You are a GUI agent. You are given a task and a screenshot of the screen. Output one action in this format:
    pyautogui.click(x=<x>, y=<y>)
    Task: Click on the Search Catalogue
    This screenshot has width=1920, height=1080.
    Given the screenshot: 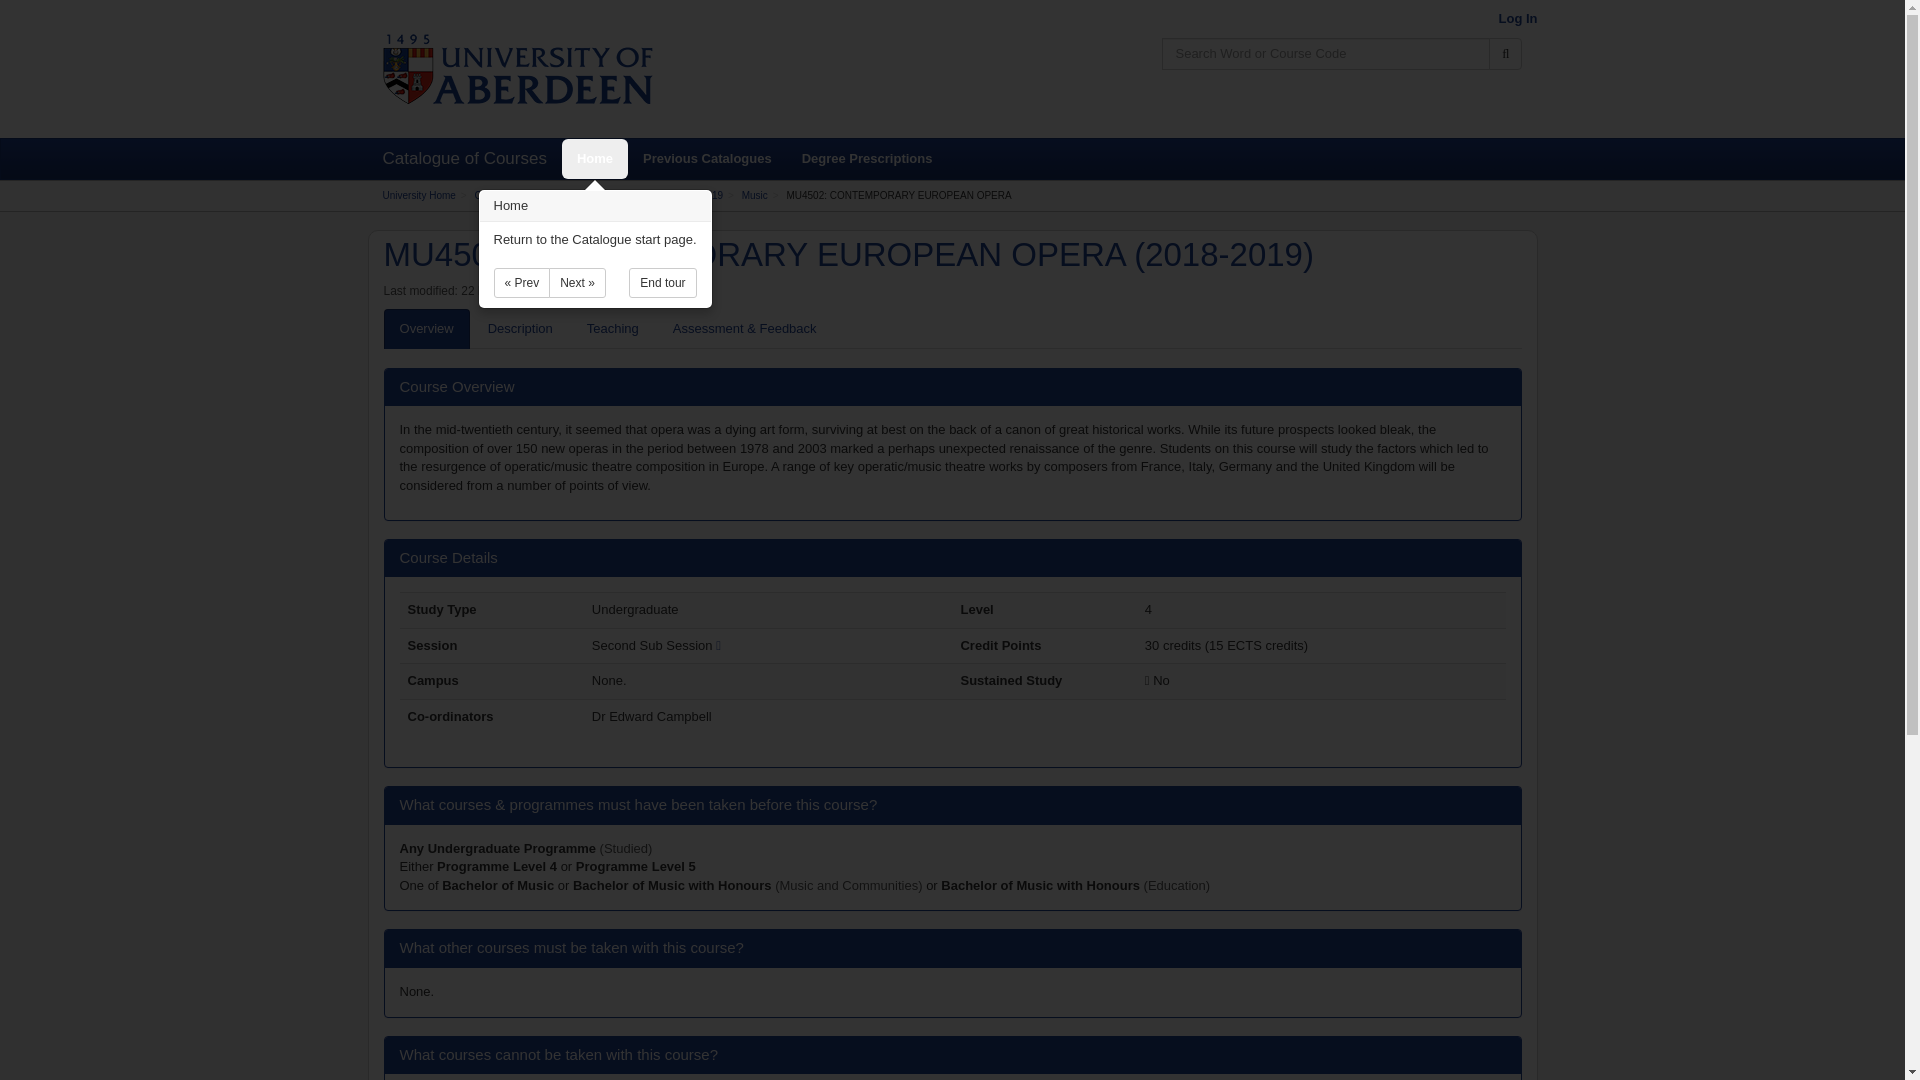 What is the action you would take?
    pyautogui.click(x=1506, y=54)
    